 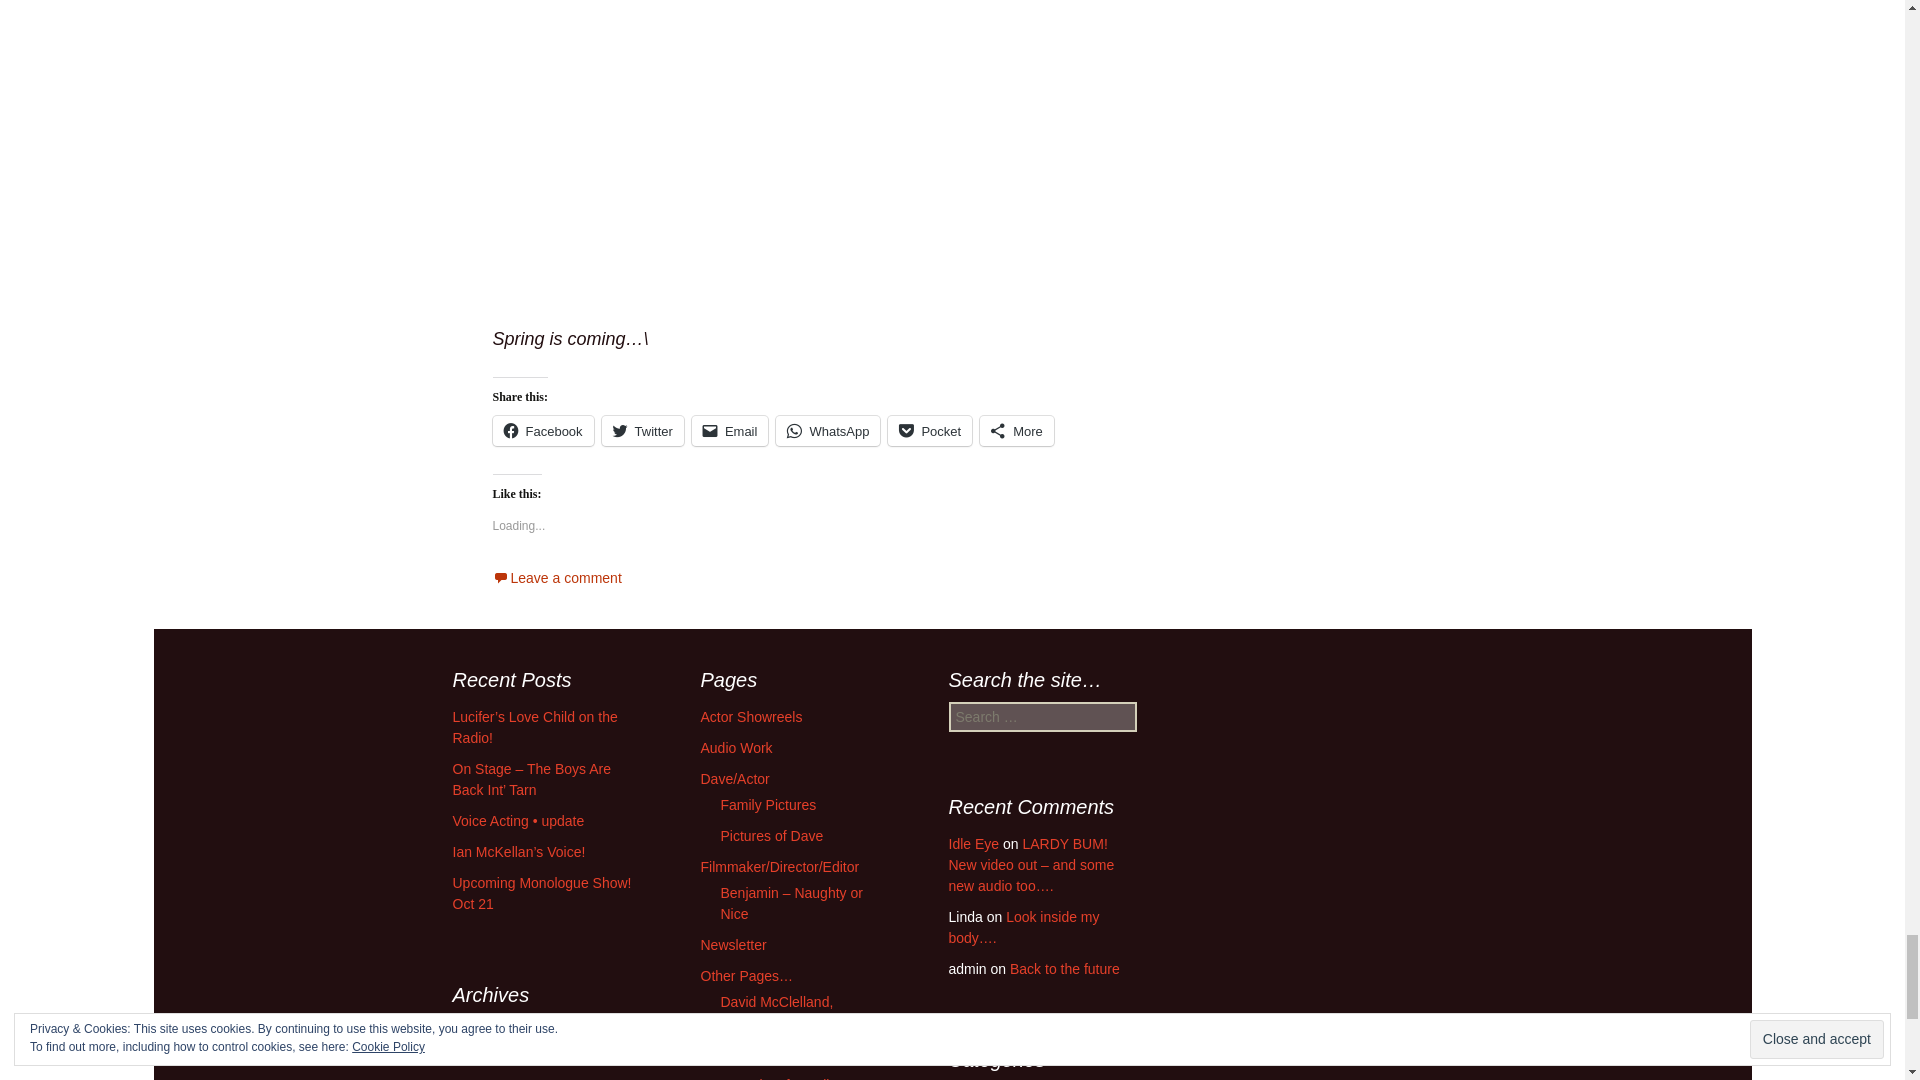 I want to click on Click to share on Twitter, so click(x=642, y=430).